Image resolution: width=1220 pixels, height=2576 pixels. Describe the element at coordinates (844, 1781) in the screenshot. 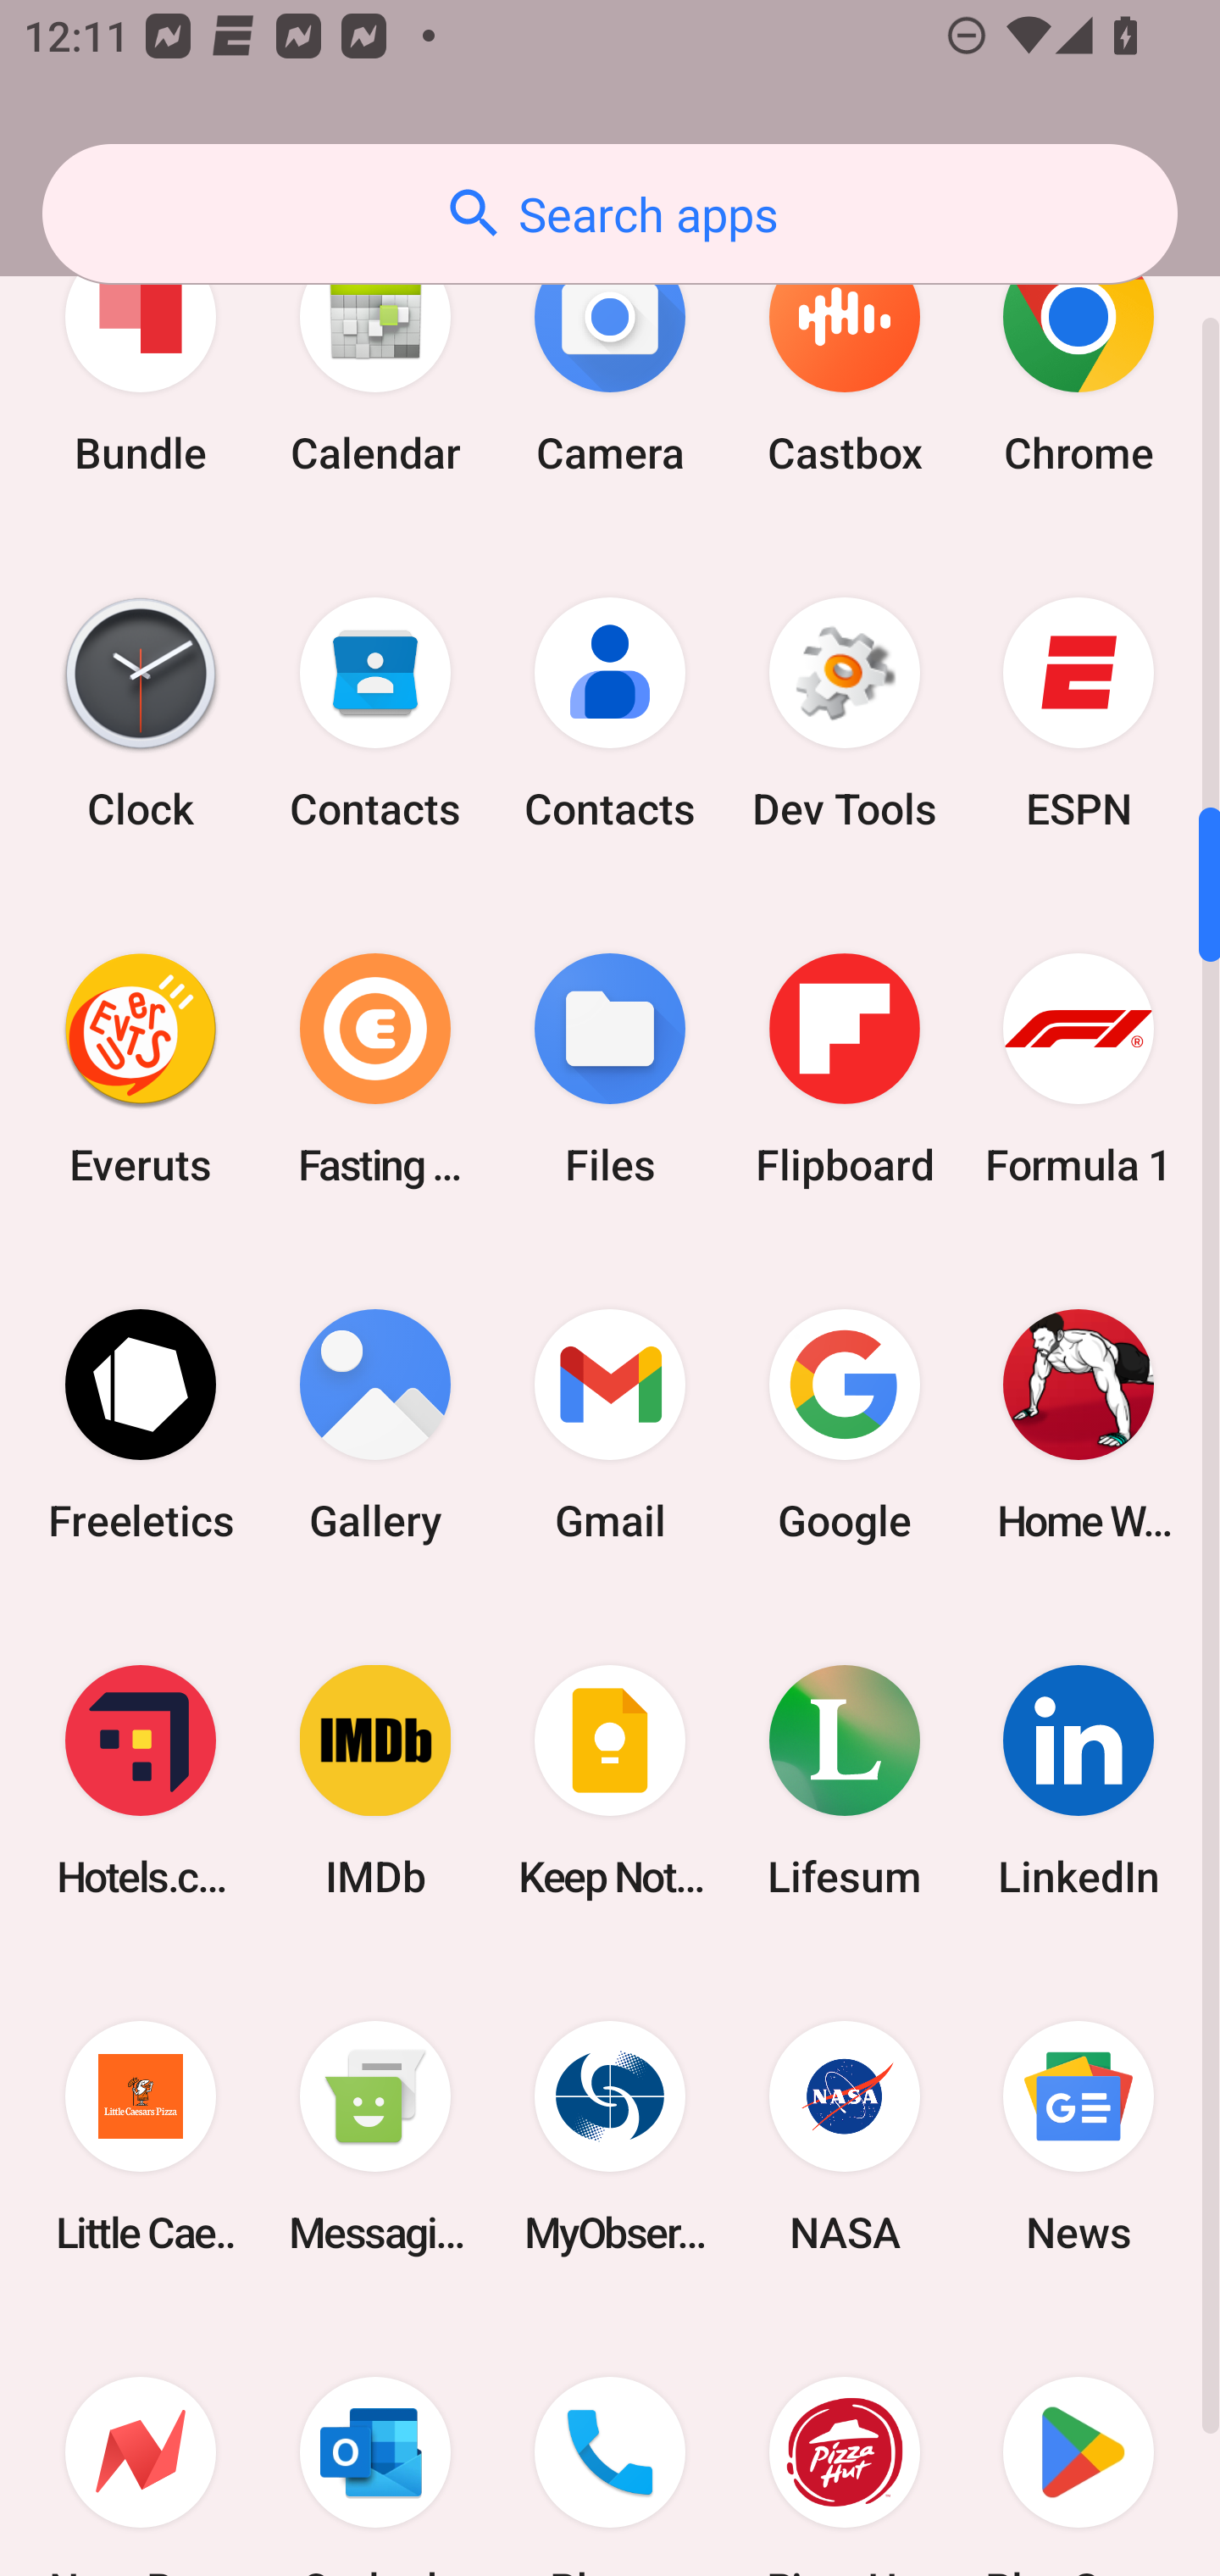

I see `Lifesum` at that location.